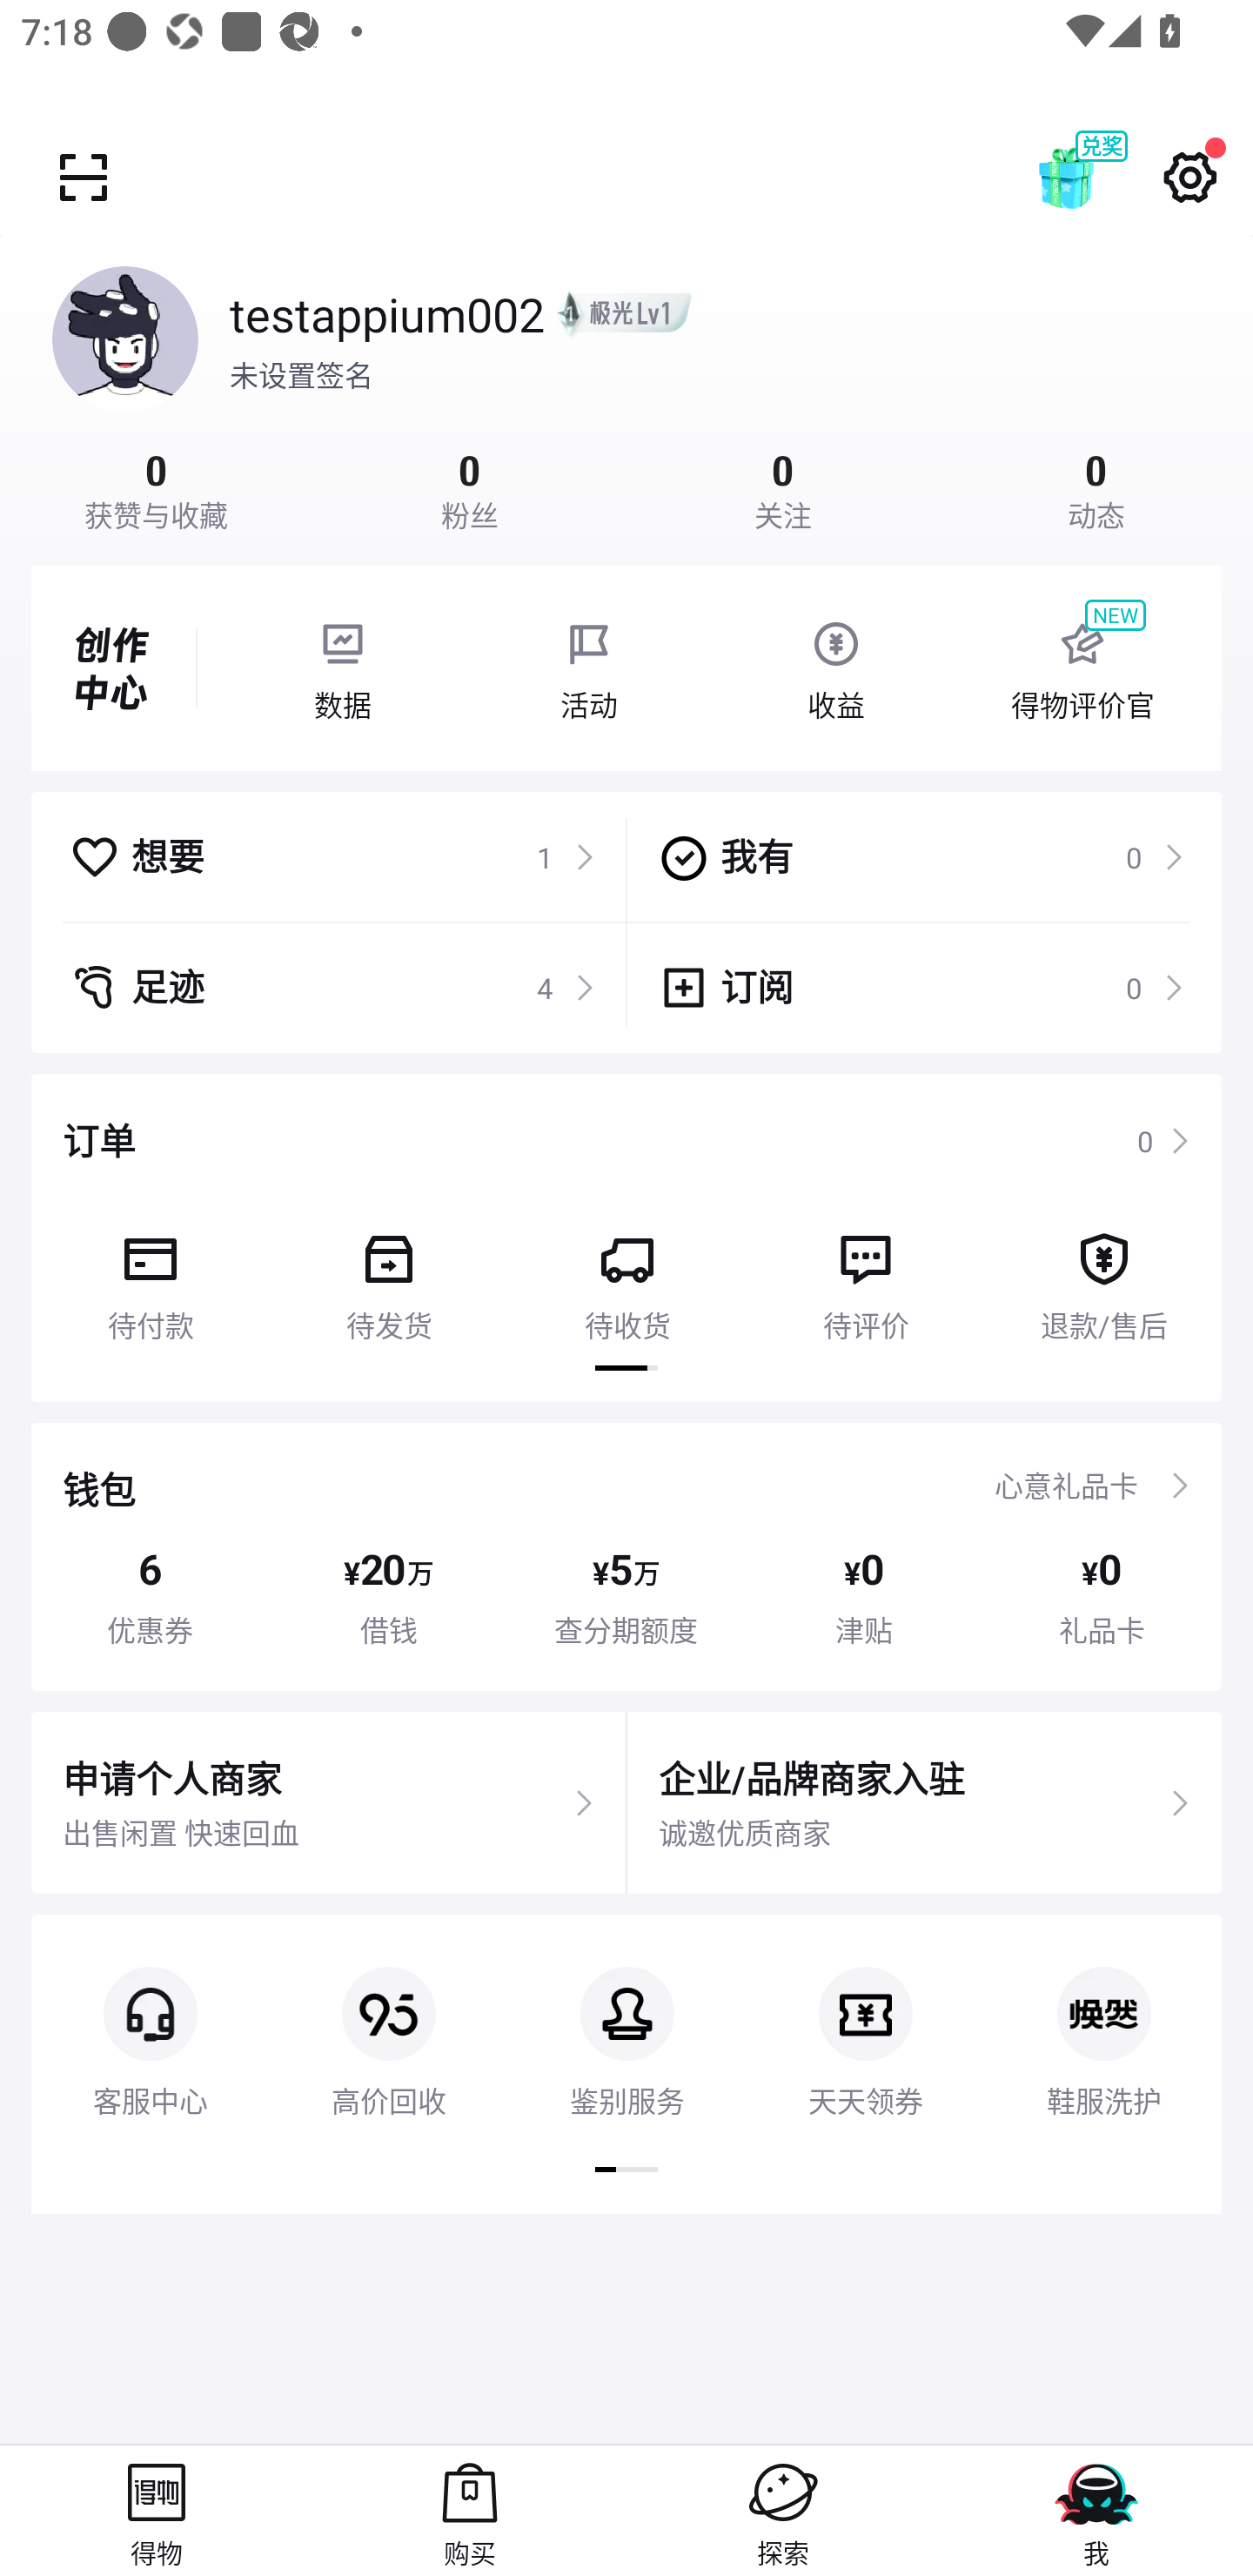  Describe the element at coordinates (589, 668) in the screenshot. I see `活动` at that location.